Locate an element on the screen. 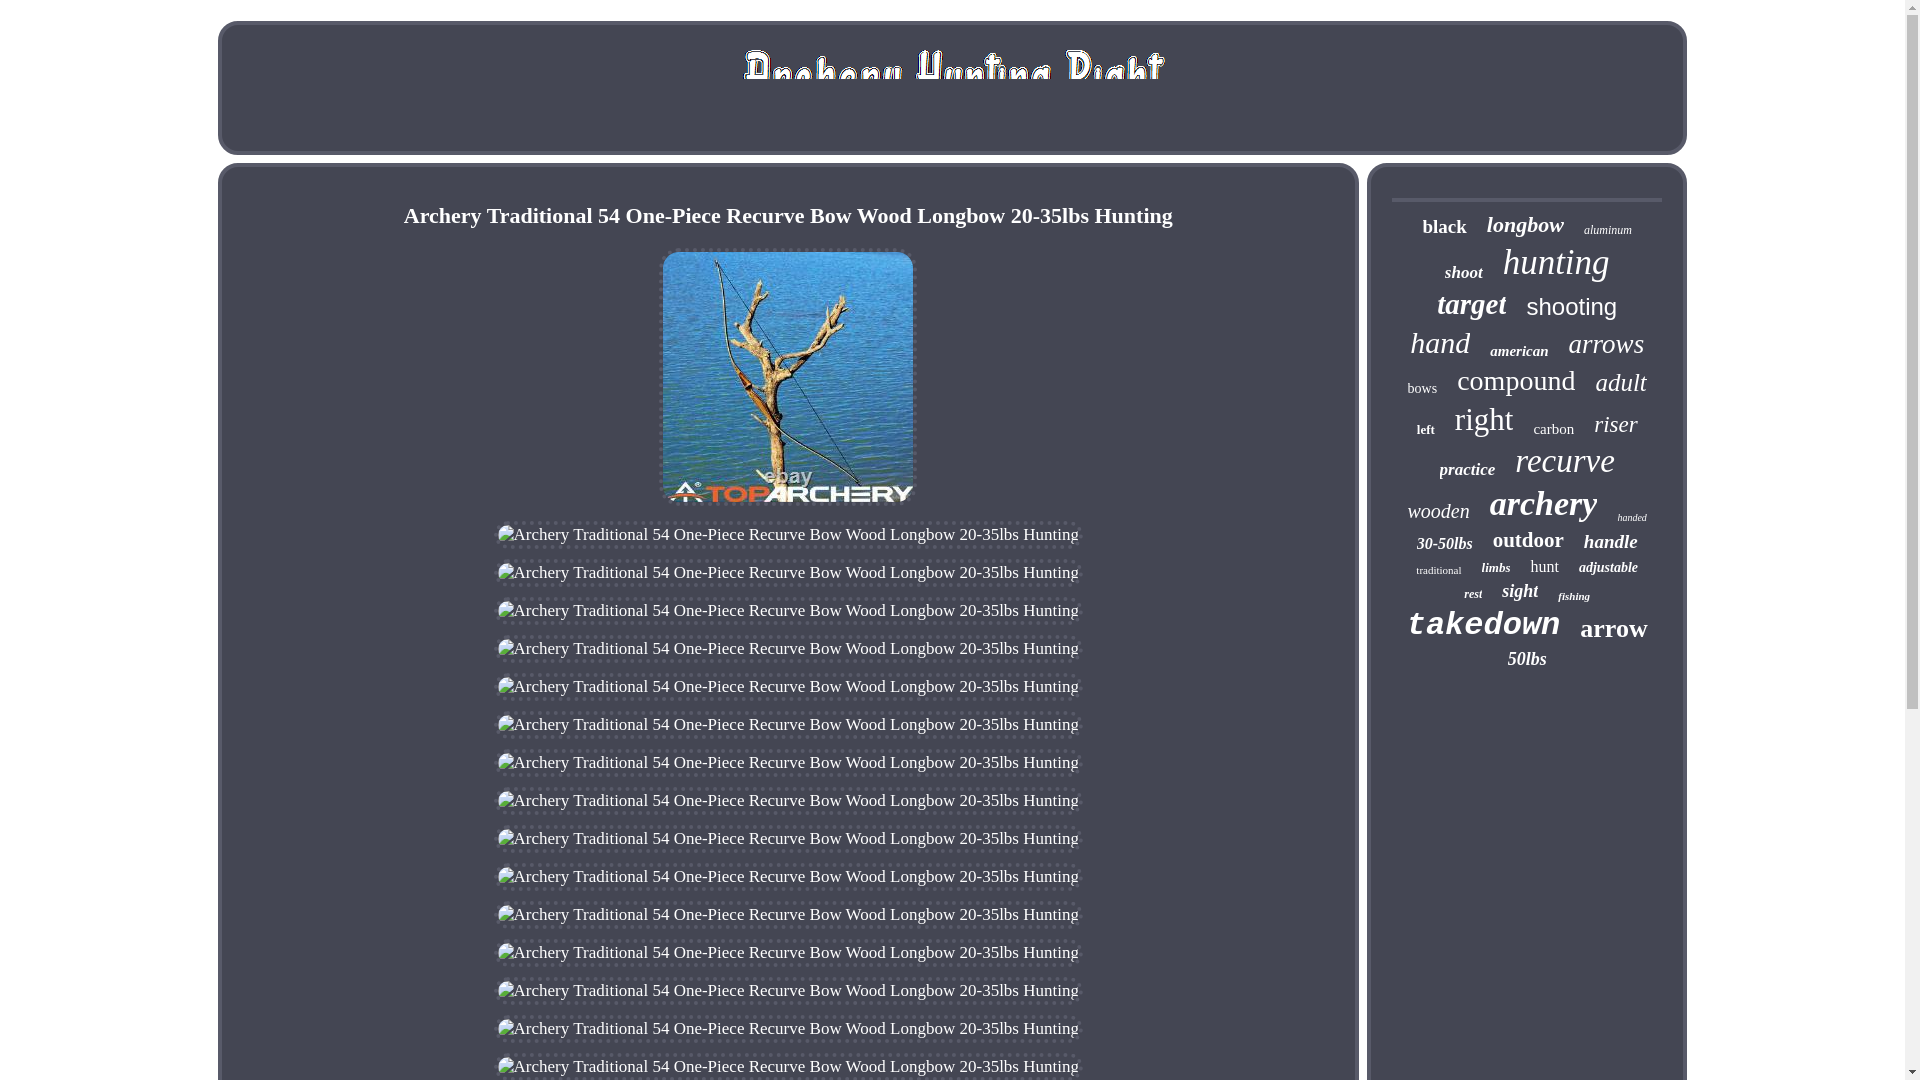 This screenshot has width=1920, height=1080. wooden is located at coordinates (1438, 511).